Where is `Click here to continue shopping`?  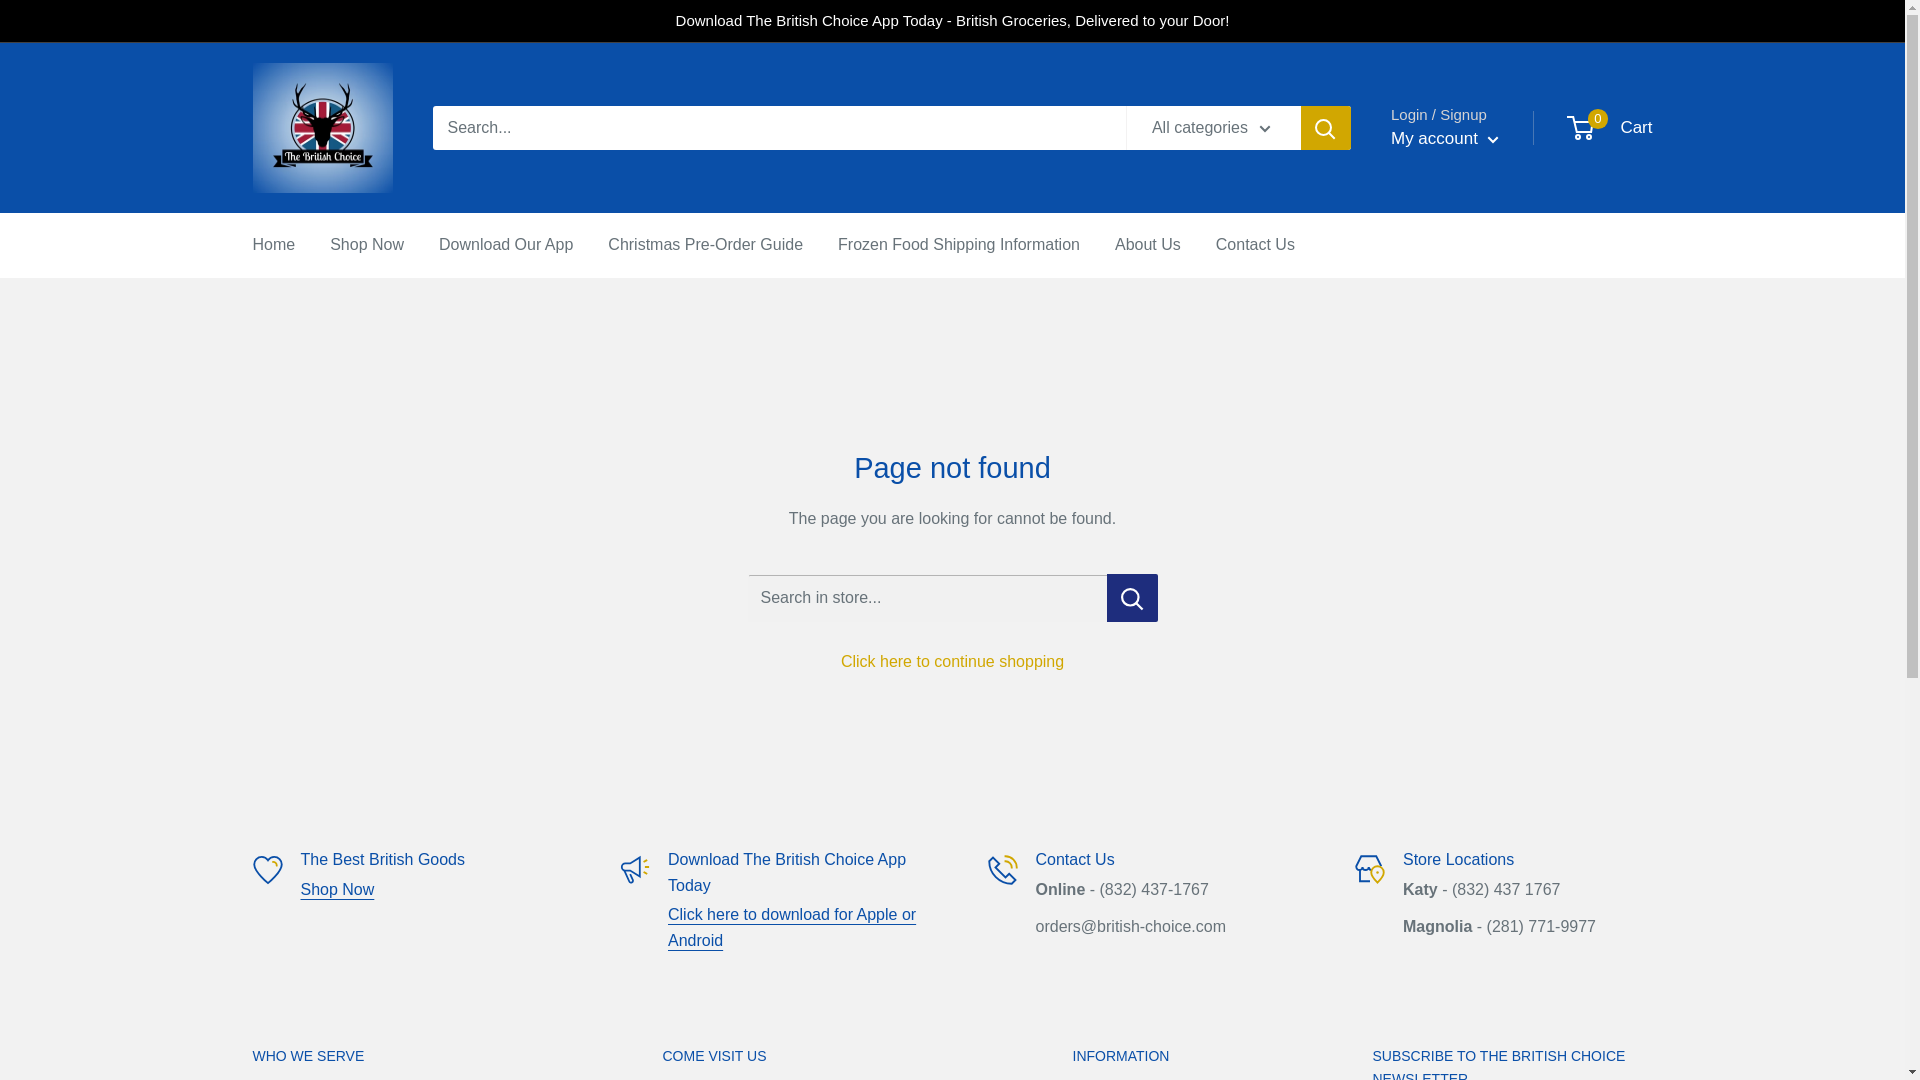 Click here to continue shopping is located at coordinates (952, 661).